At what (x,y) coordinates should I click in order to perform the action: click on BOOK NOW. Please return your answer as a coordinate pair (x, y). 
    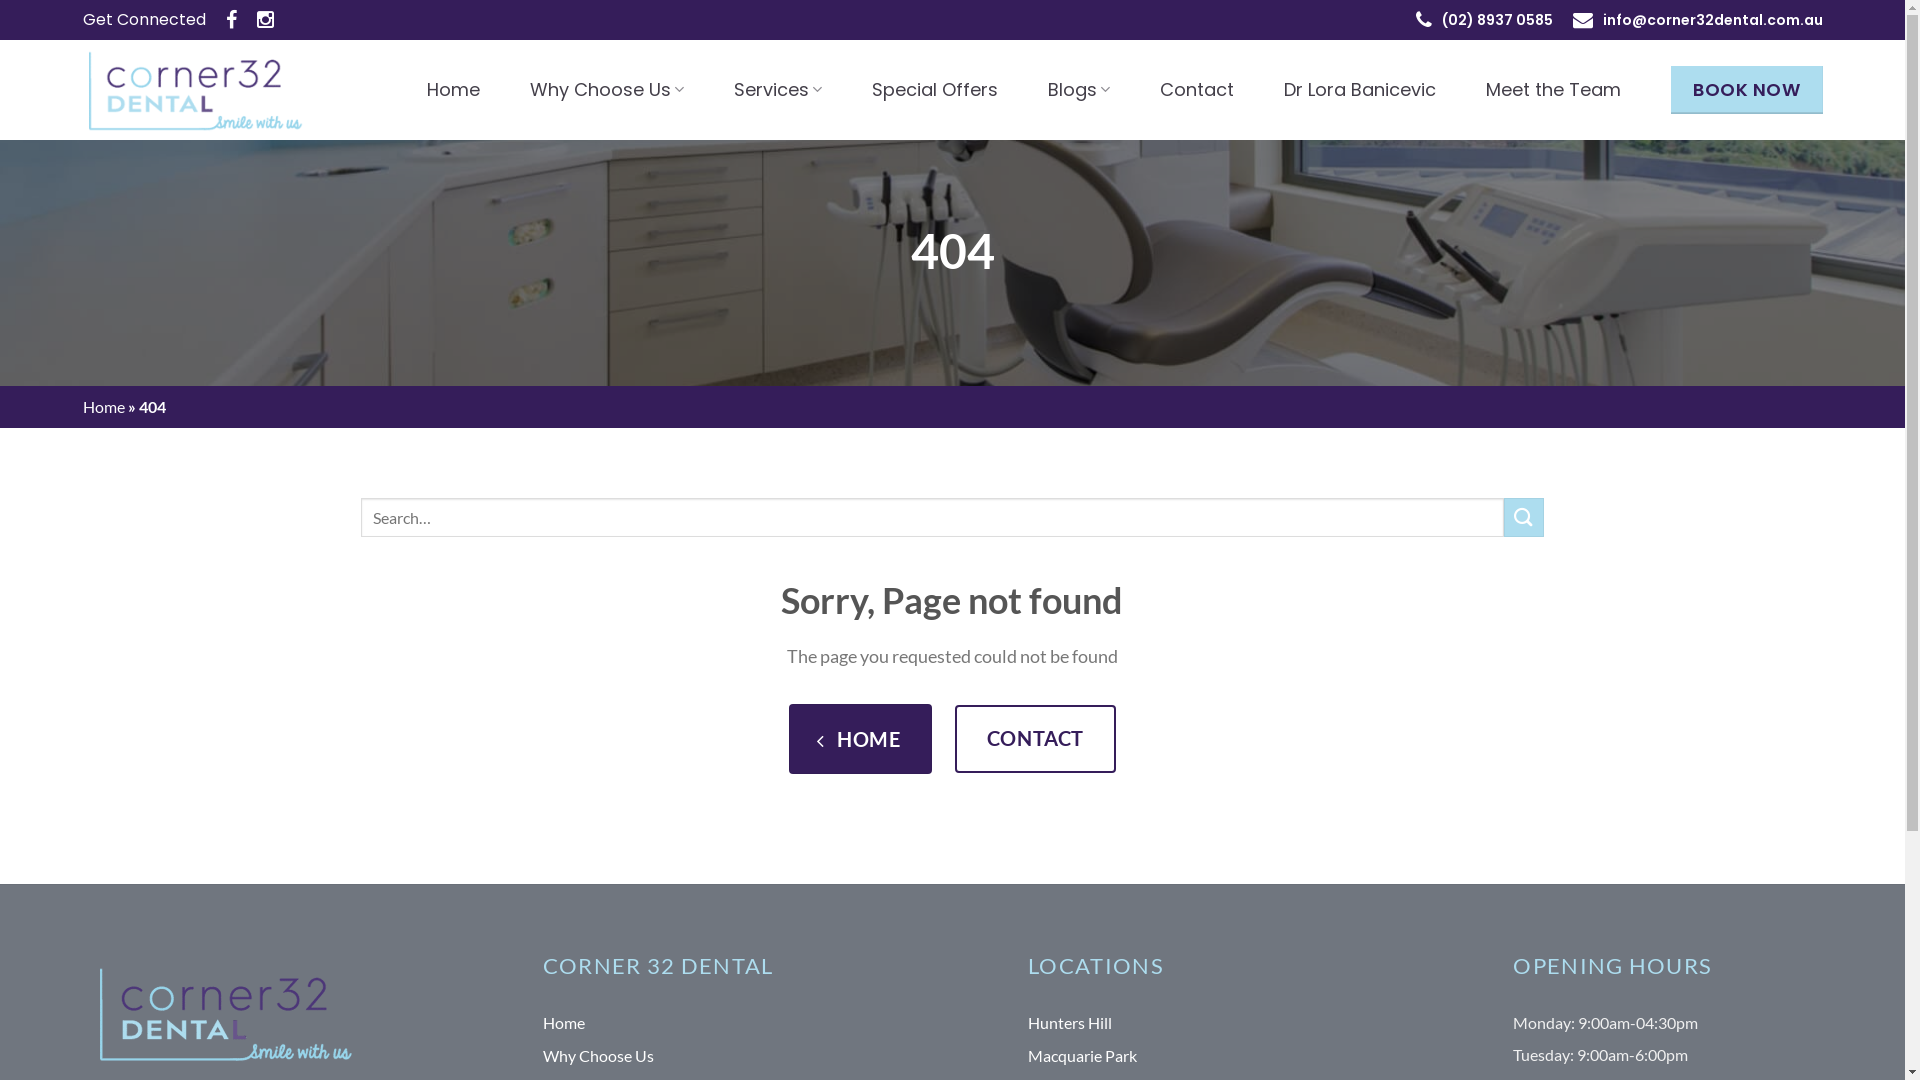
    Looking at the image, I should click on (1746, 90).